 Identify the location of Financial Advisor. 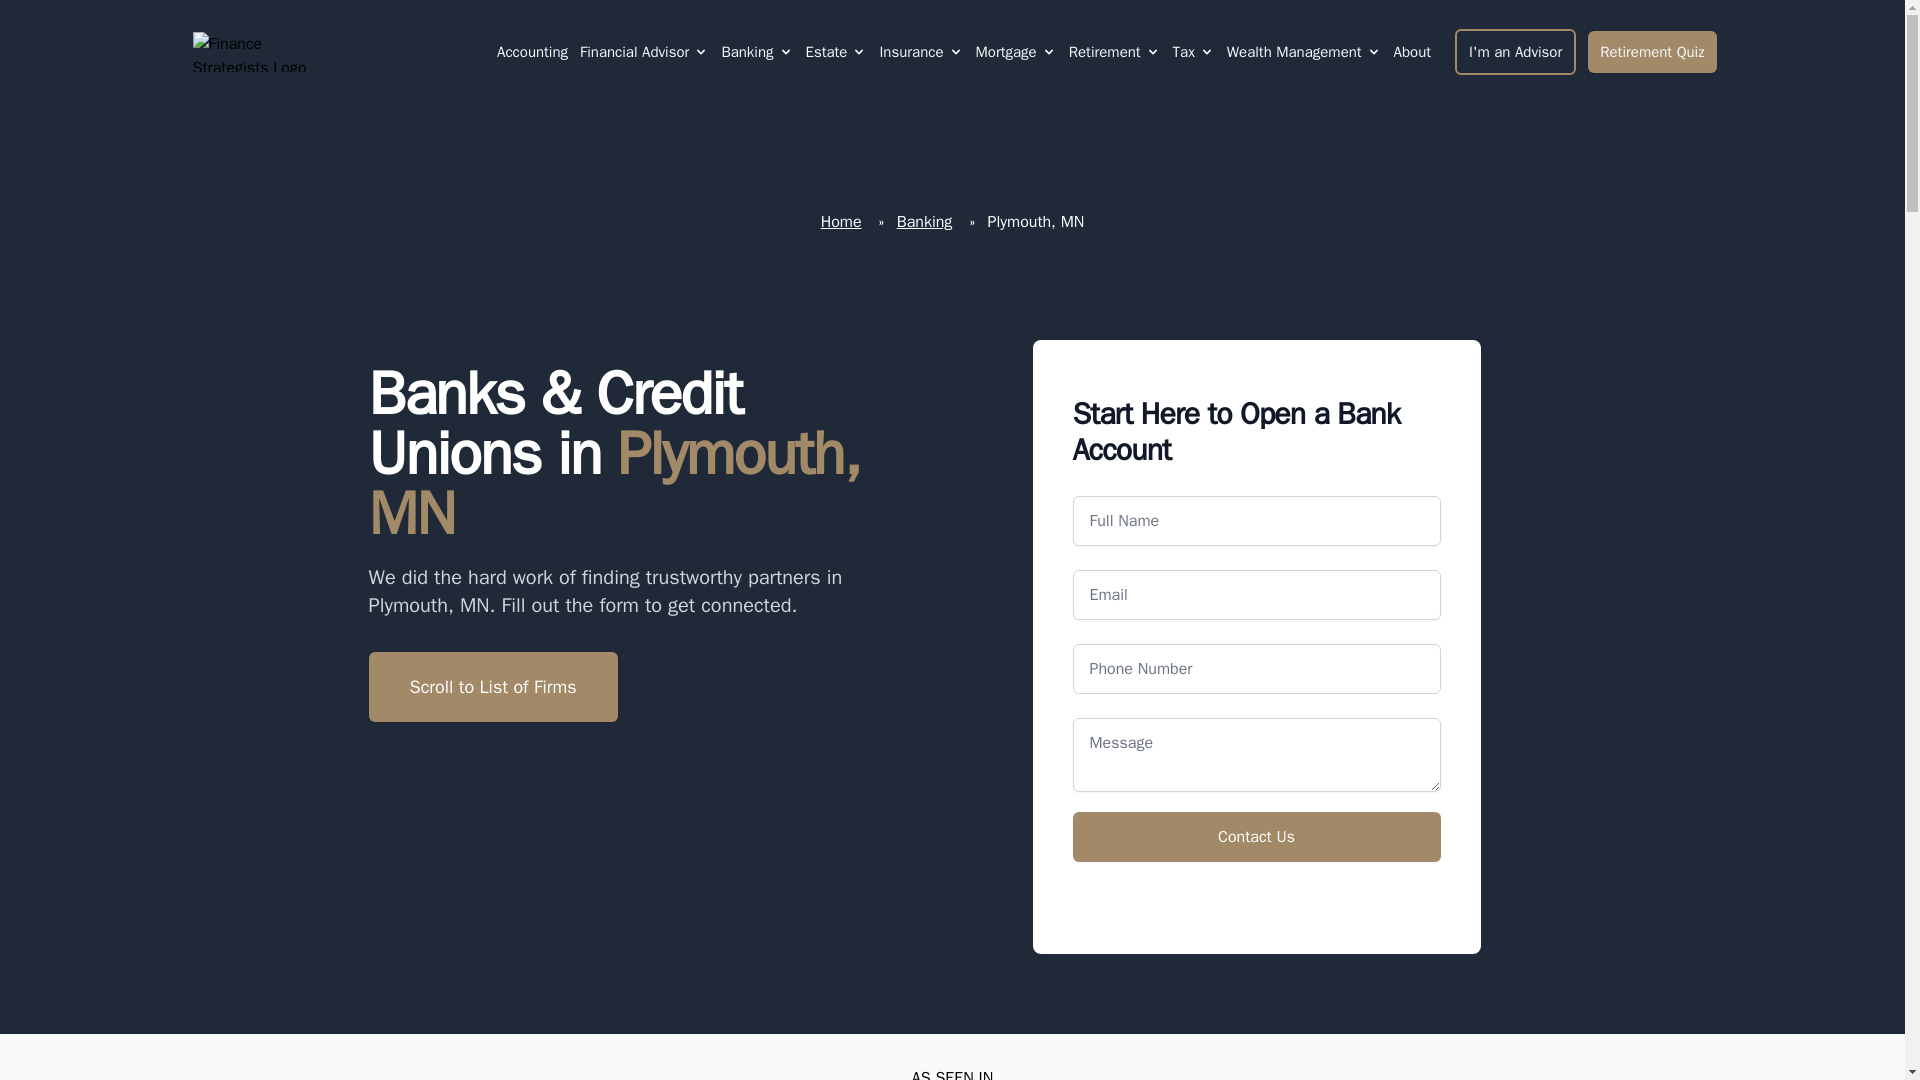
(634, 52).